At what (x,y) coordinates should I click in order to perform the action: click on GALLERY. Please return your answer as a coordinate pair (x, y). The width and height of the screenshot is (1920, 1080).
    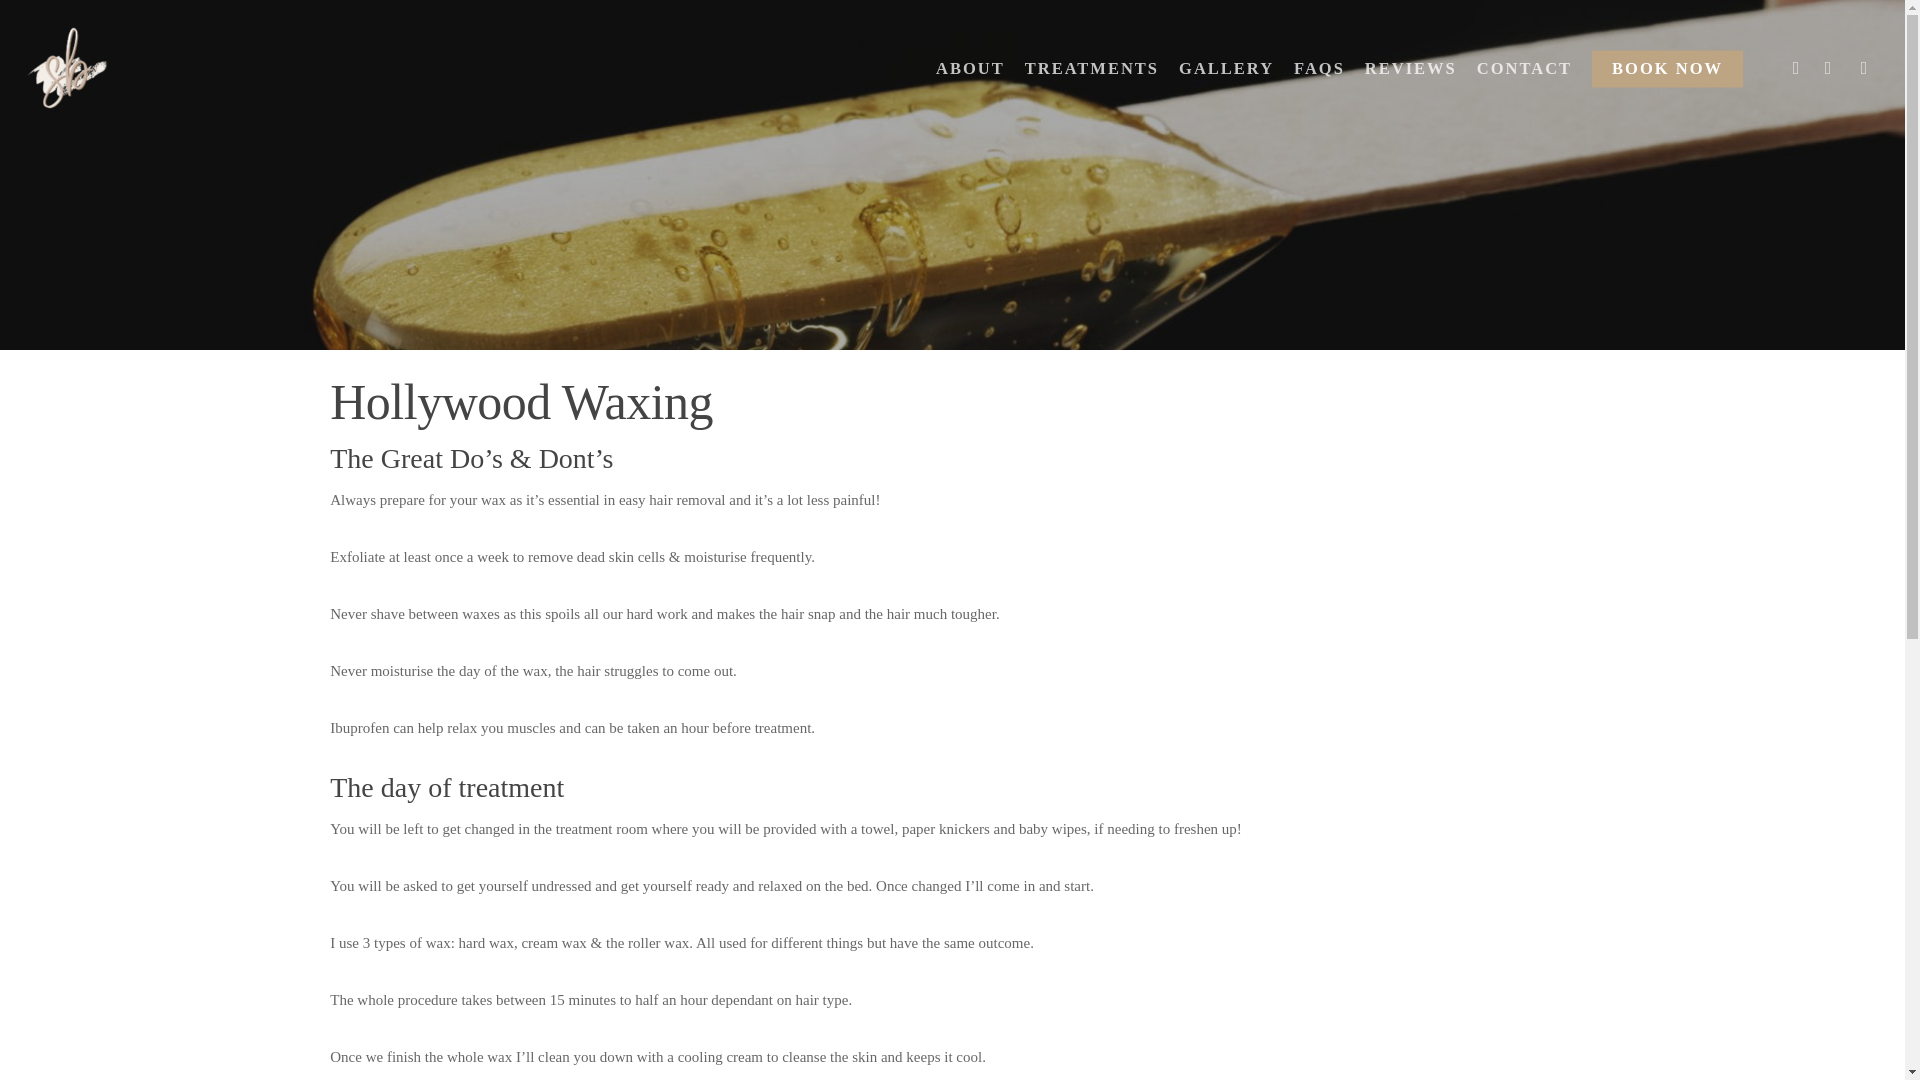
    Looking at the image, I should click on (1226, 68).